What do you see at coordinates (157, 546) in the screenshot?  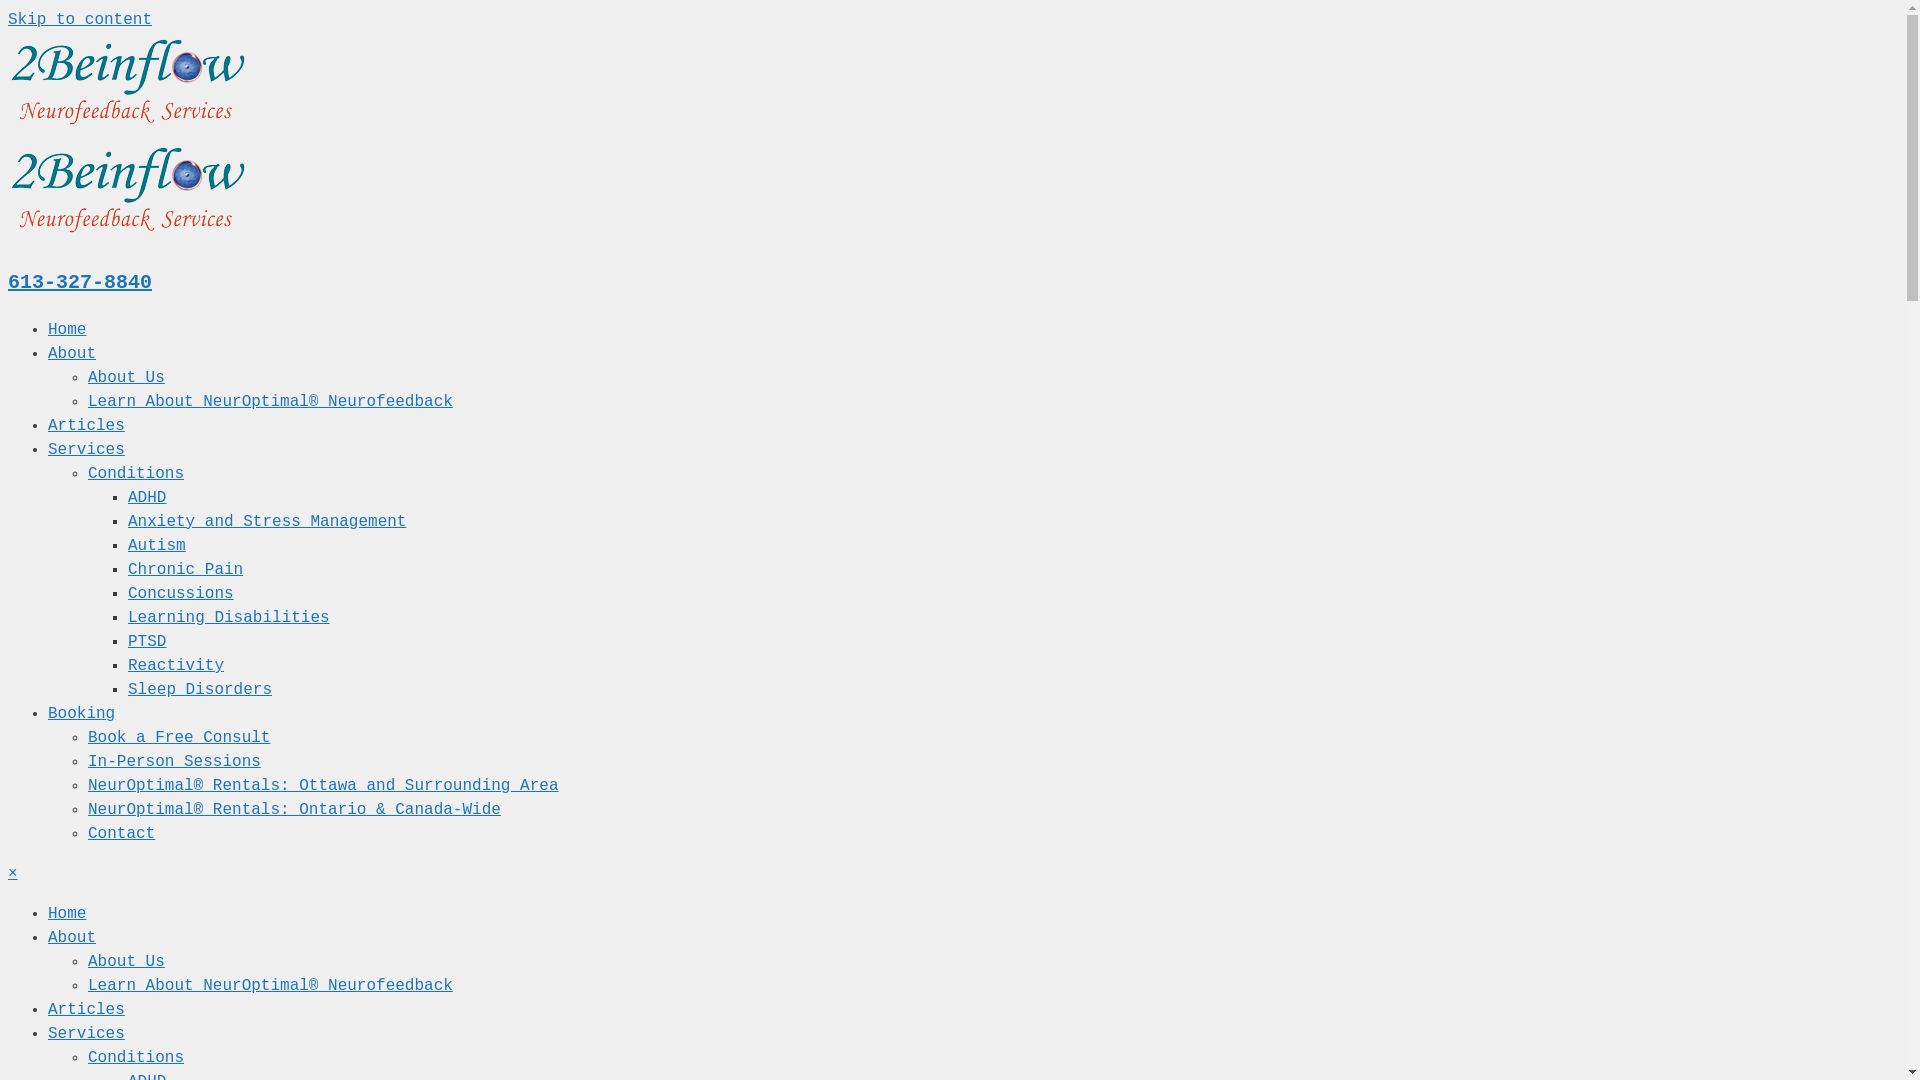 I see `Autism` at bounding box center [157, 546].